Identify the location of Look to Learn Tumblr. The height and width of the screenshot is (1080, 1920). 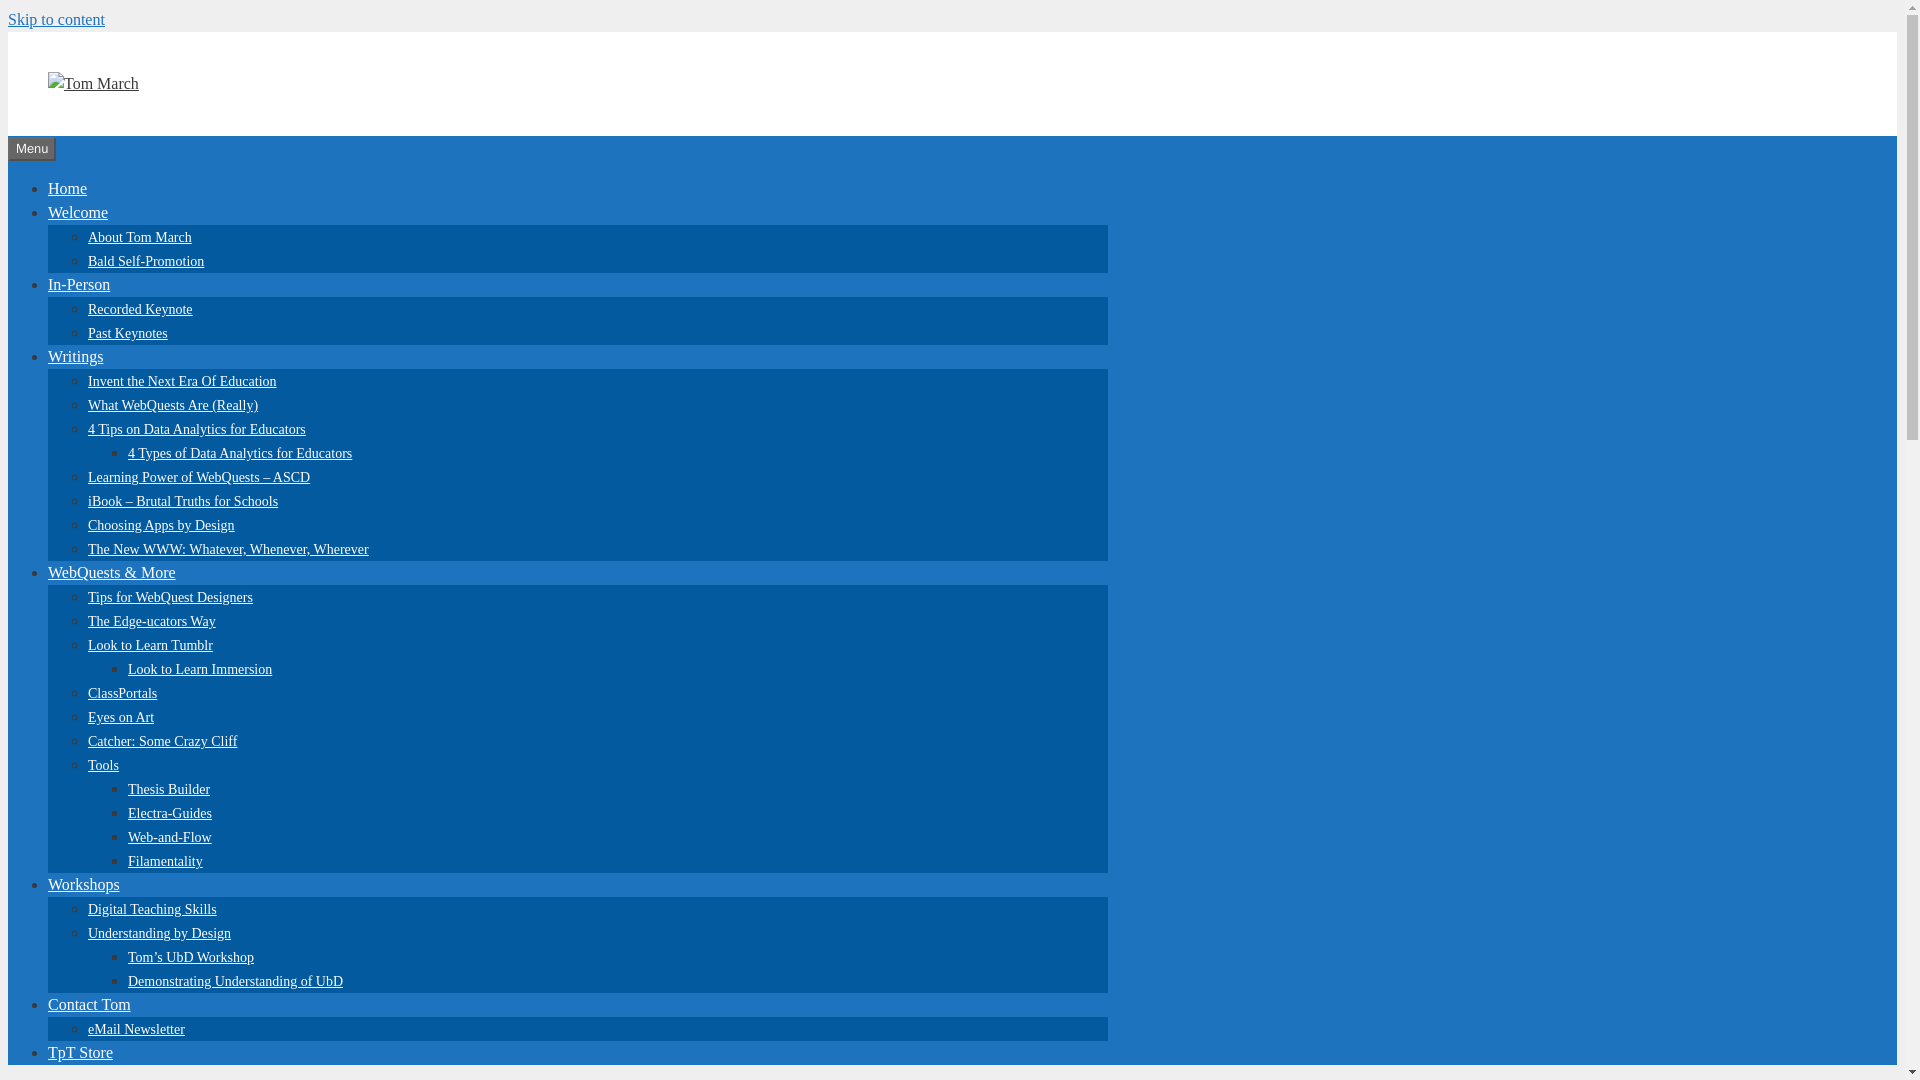
(150, 646).